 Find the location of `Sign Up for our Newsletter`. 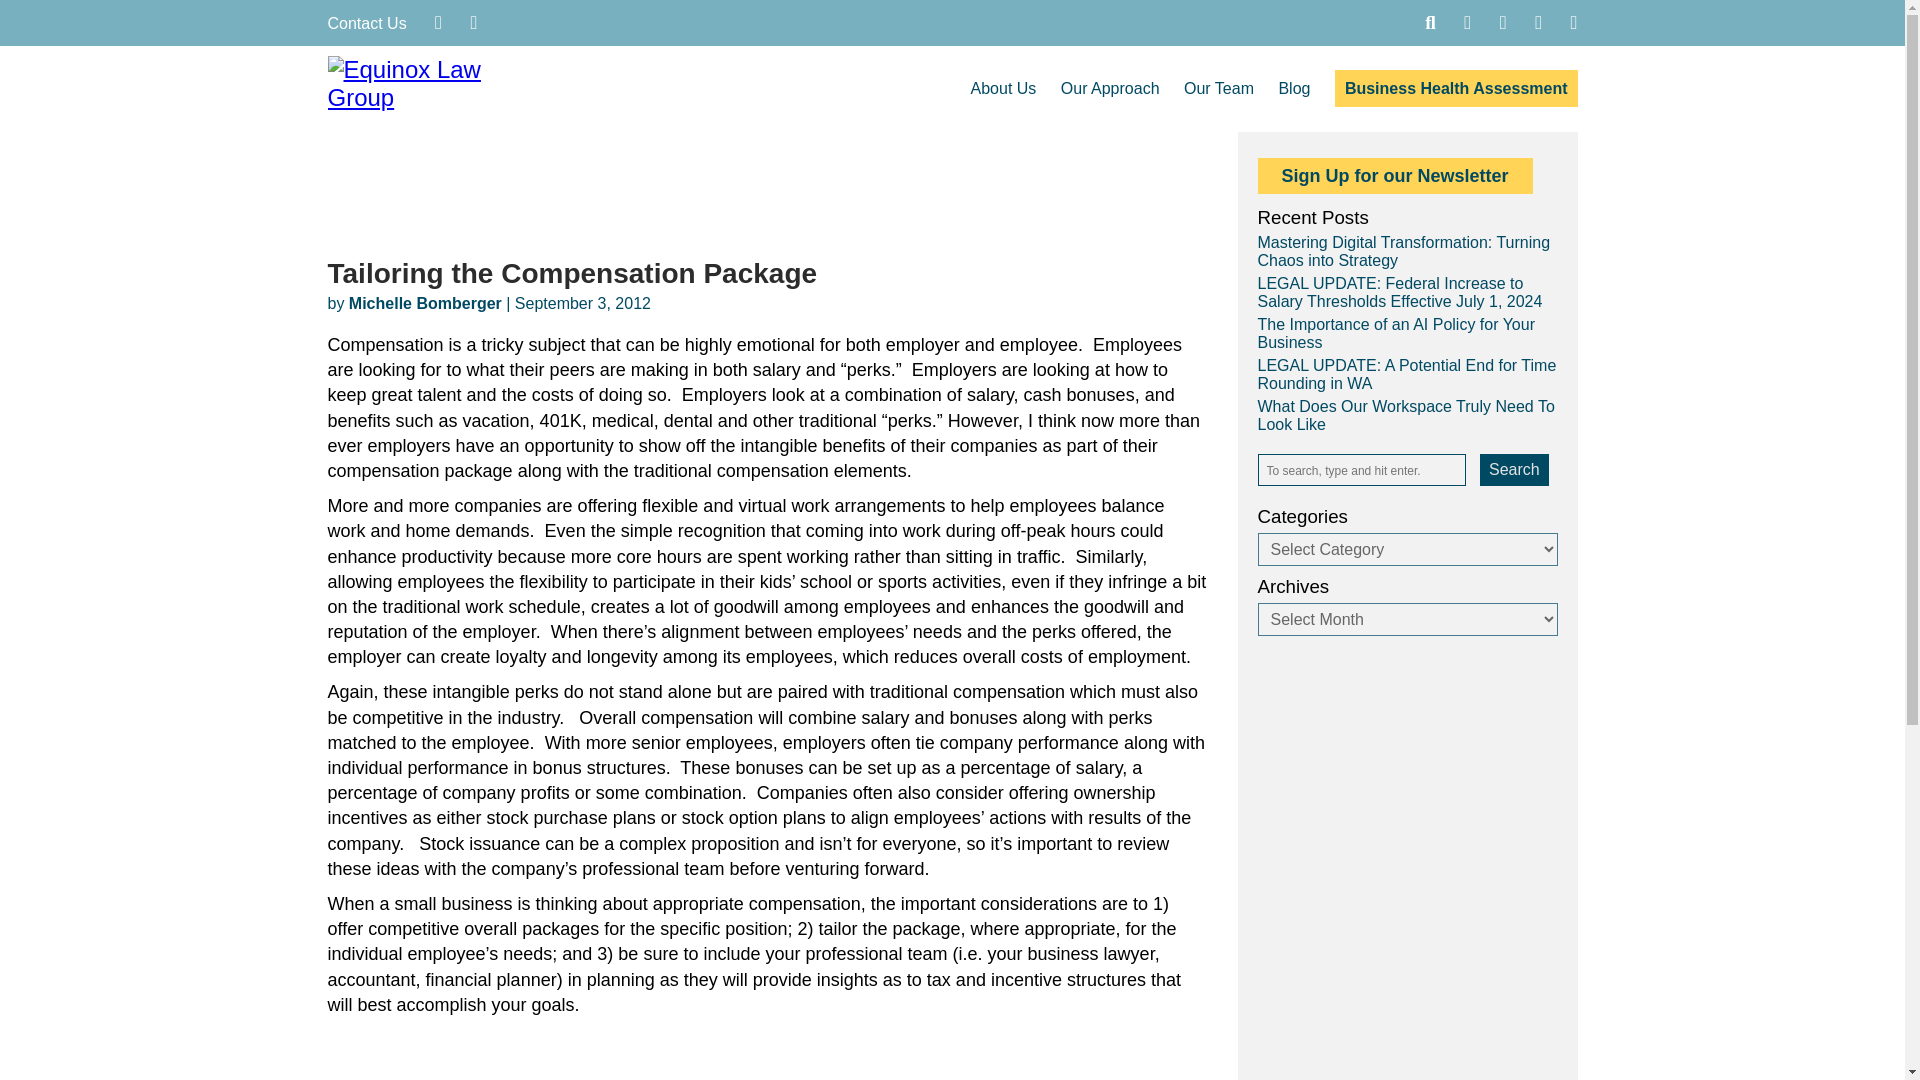

Sign Up for our Newsletter is located at coordinates (1394, 176).